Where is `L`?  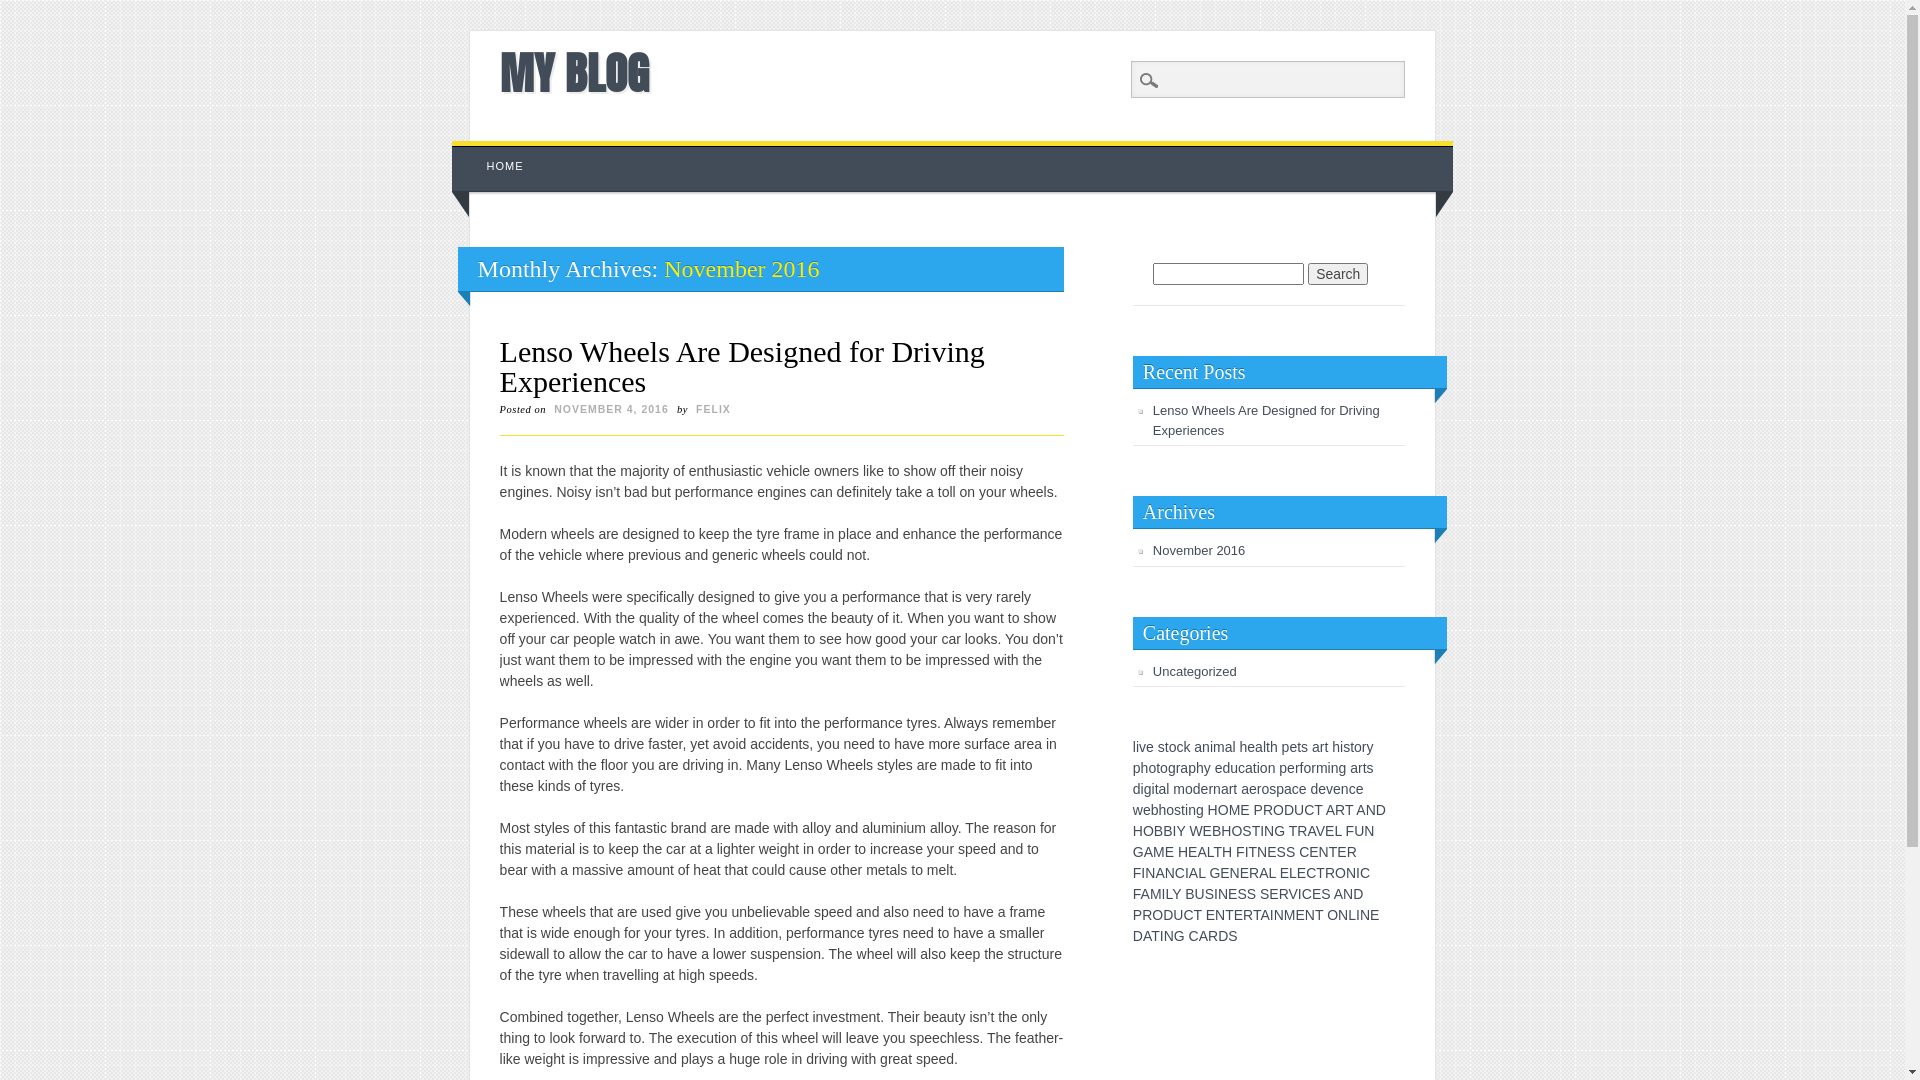
L is located at coordinates (1338, 831).